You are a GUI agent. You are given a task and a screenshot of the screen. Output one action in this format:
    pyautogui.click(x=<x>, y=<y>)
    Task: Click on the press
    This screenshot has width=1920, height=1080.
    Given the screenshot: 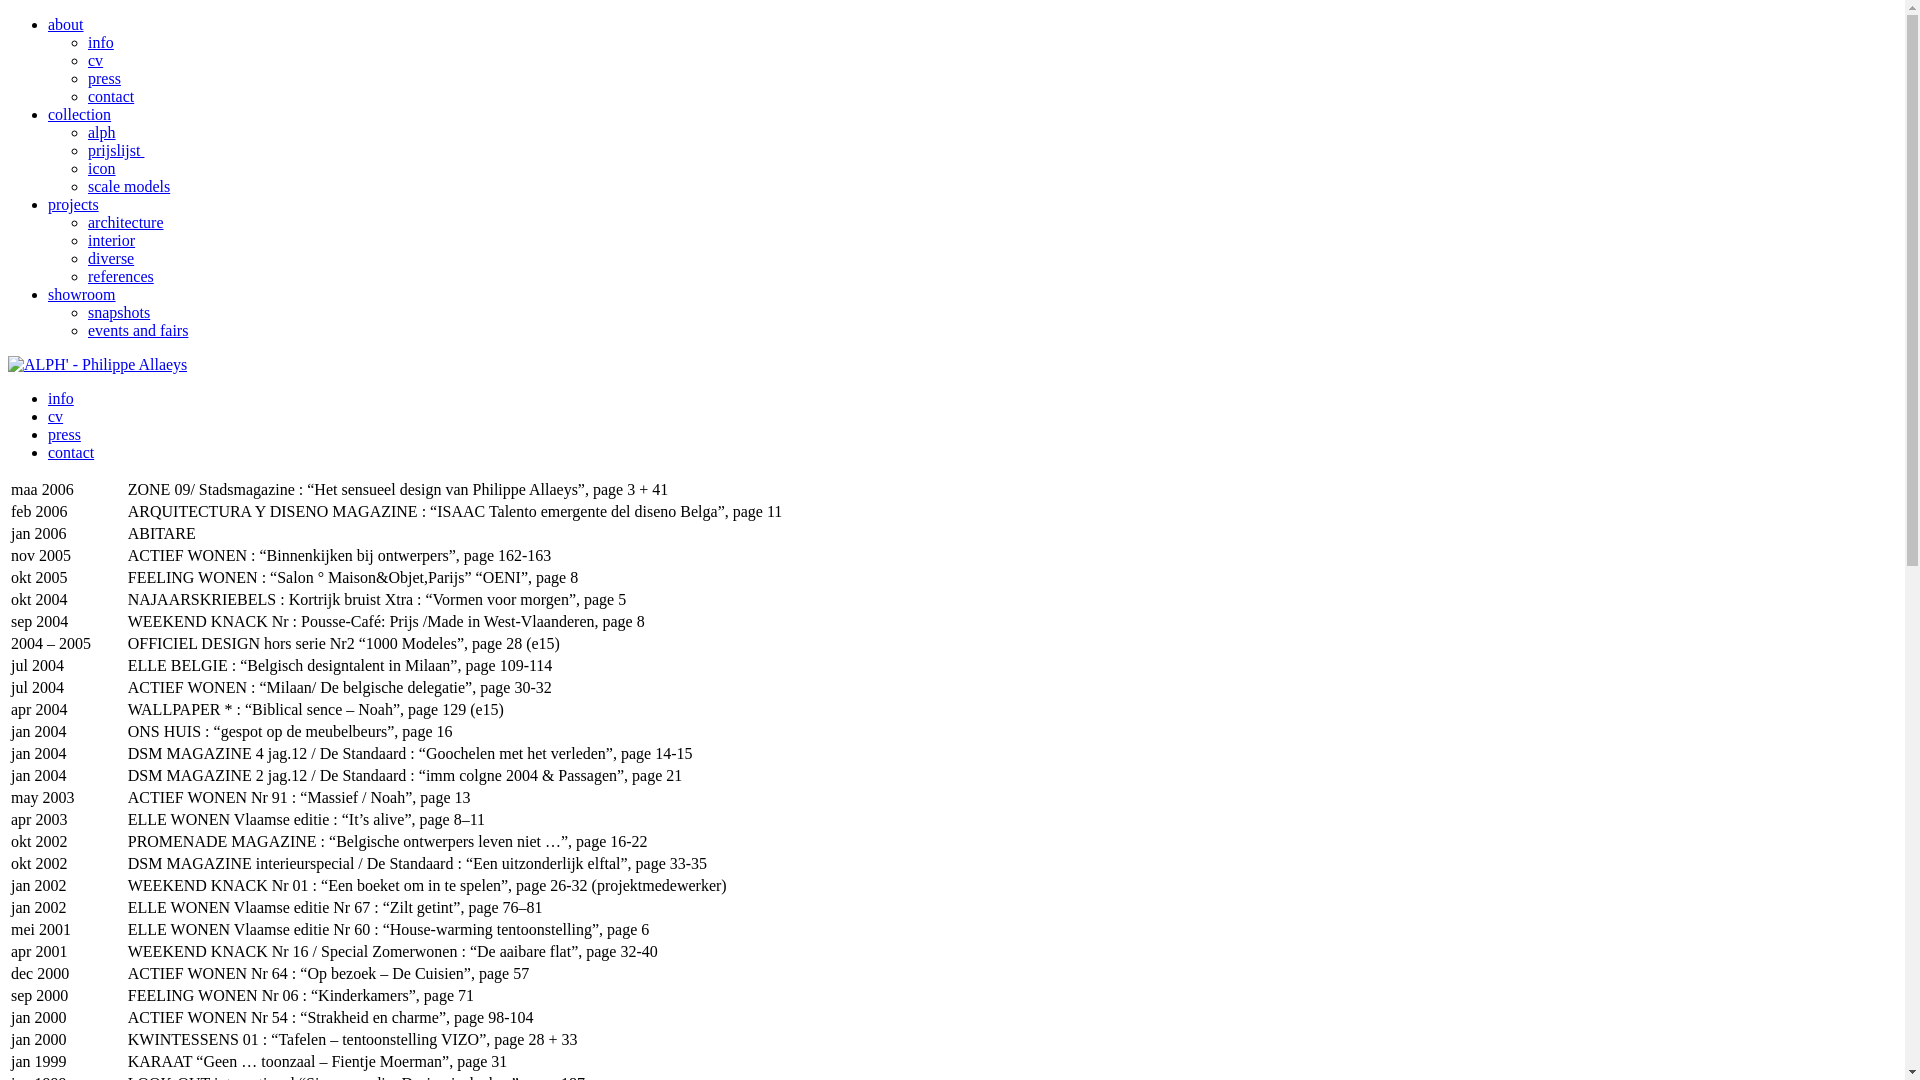 What is the action you would take?
    pyautogui.click(x=104, y=78)
    